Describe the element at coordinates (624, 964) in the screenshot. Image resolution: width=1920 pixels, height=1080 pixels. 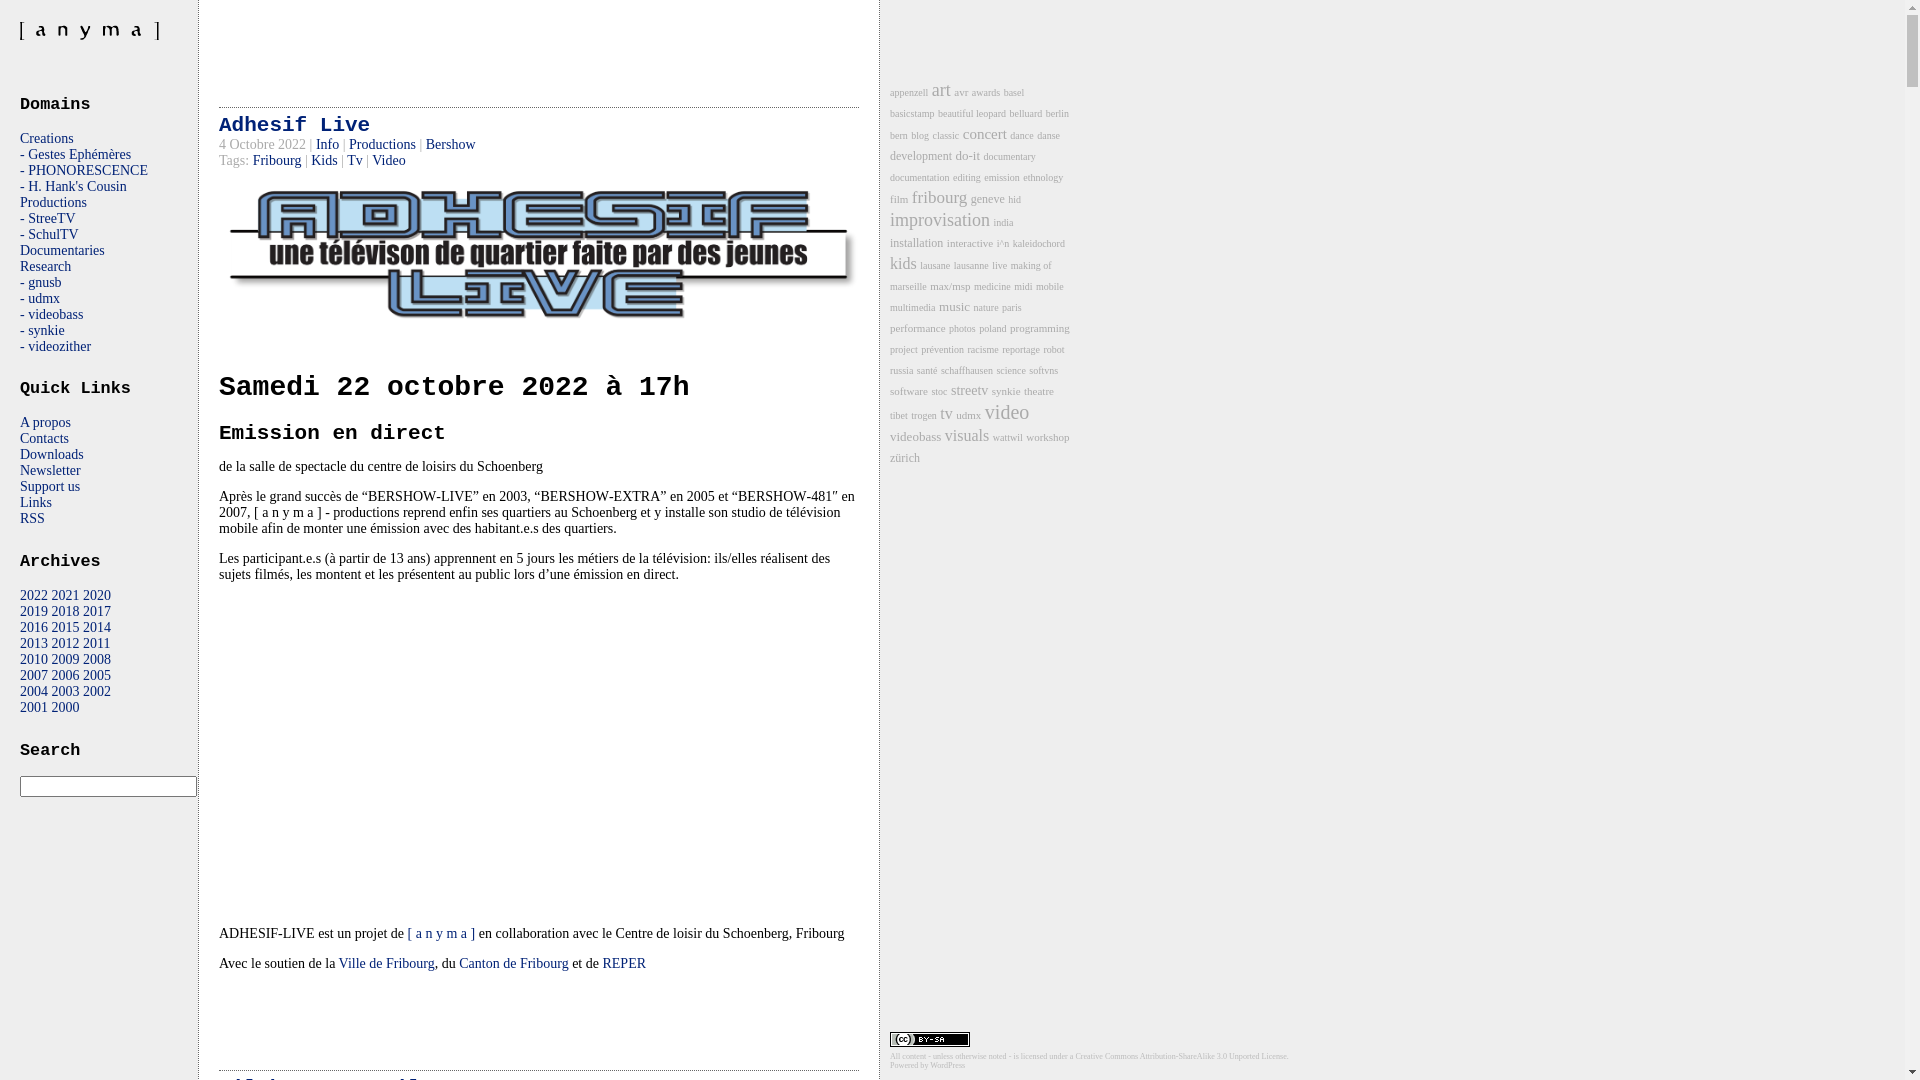
I see `REPER` at that location.